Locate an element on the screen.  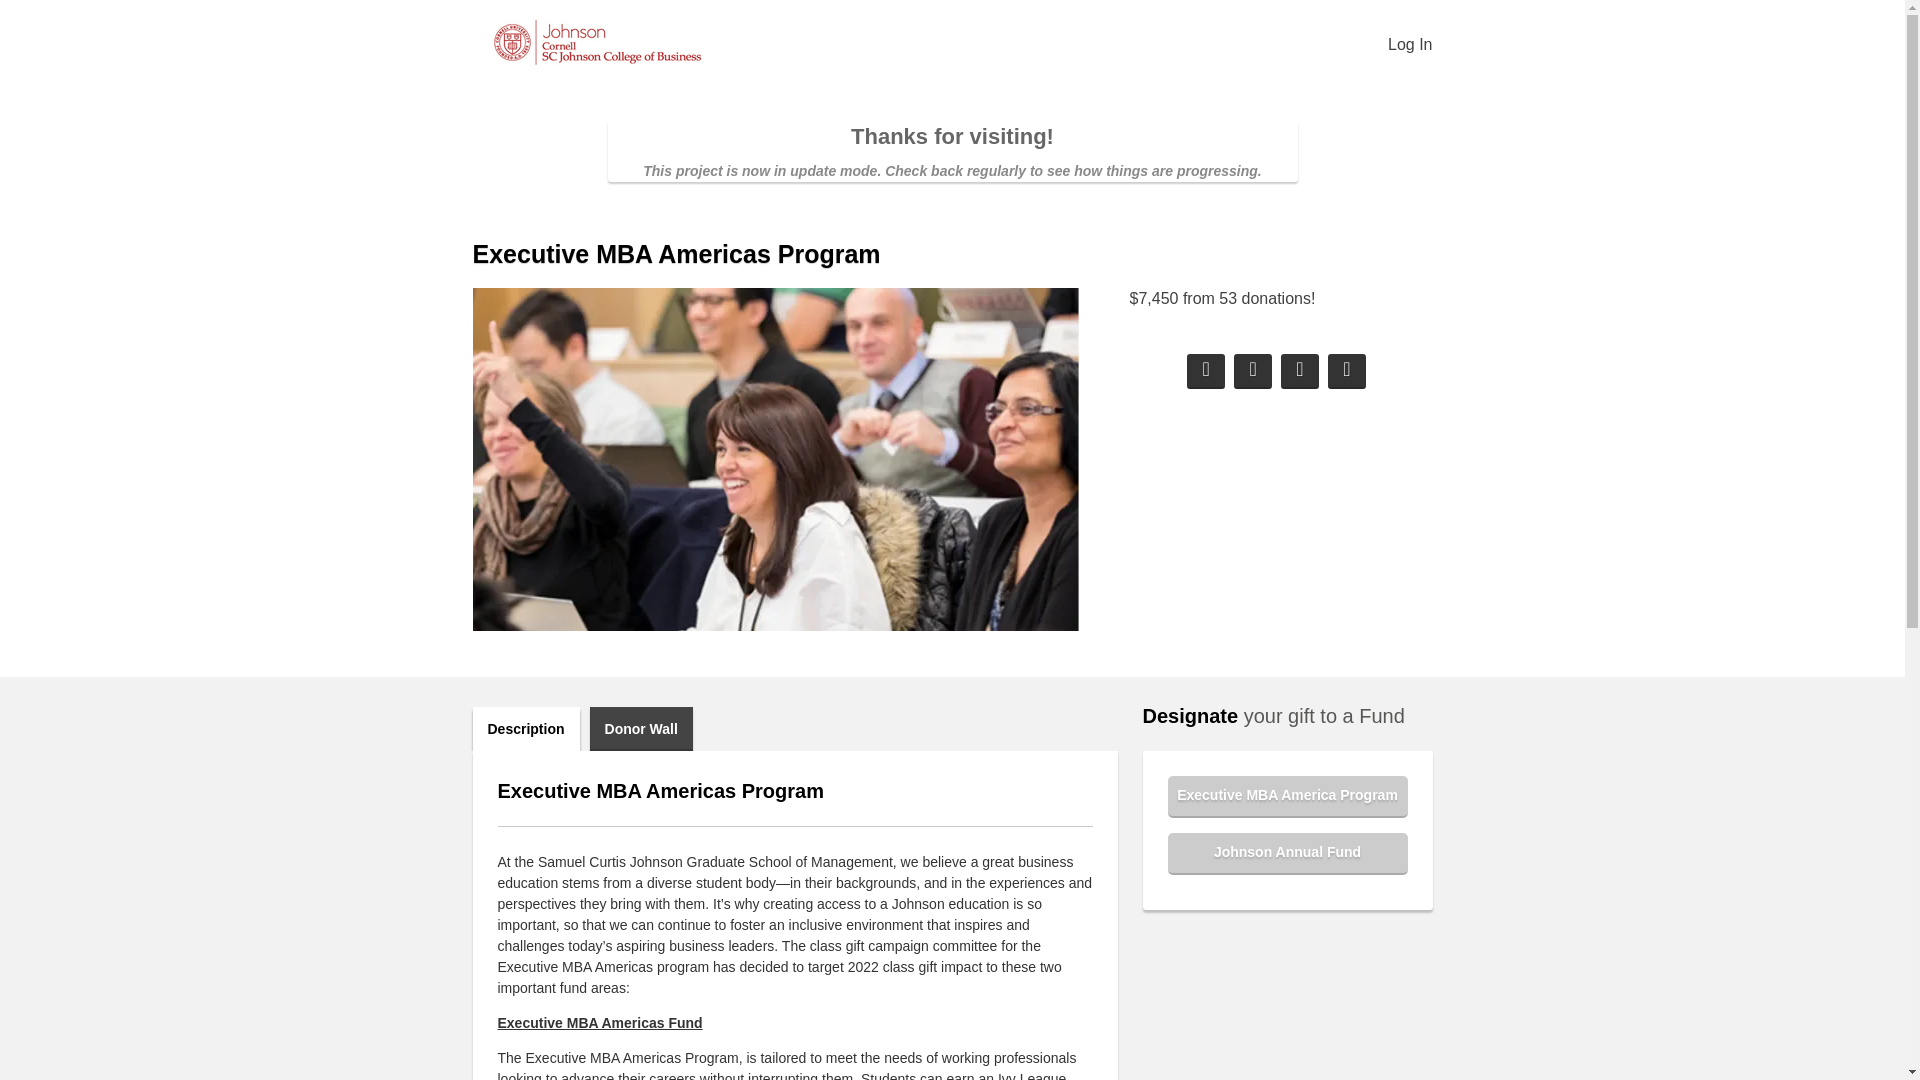
Share on Facebook is located at coordinates (1205, 371).